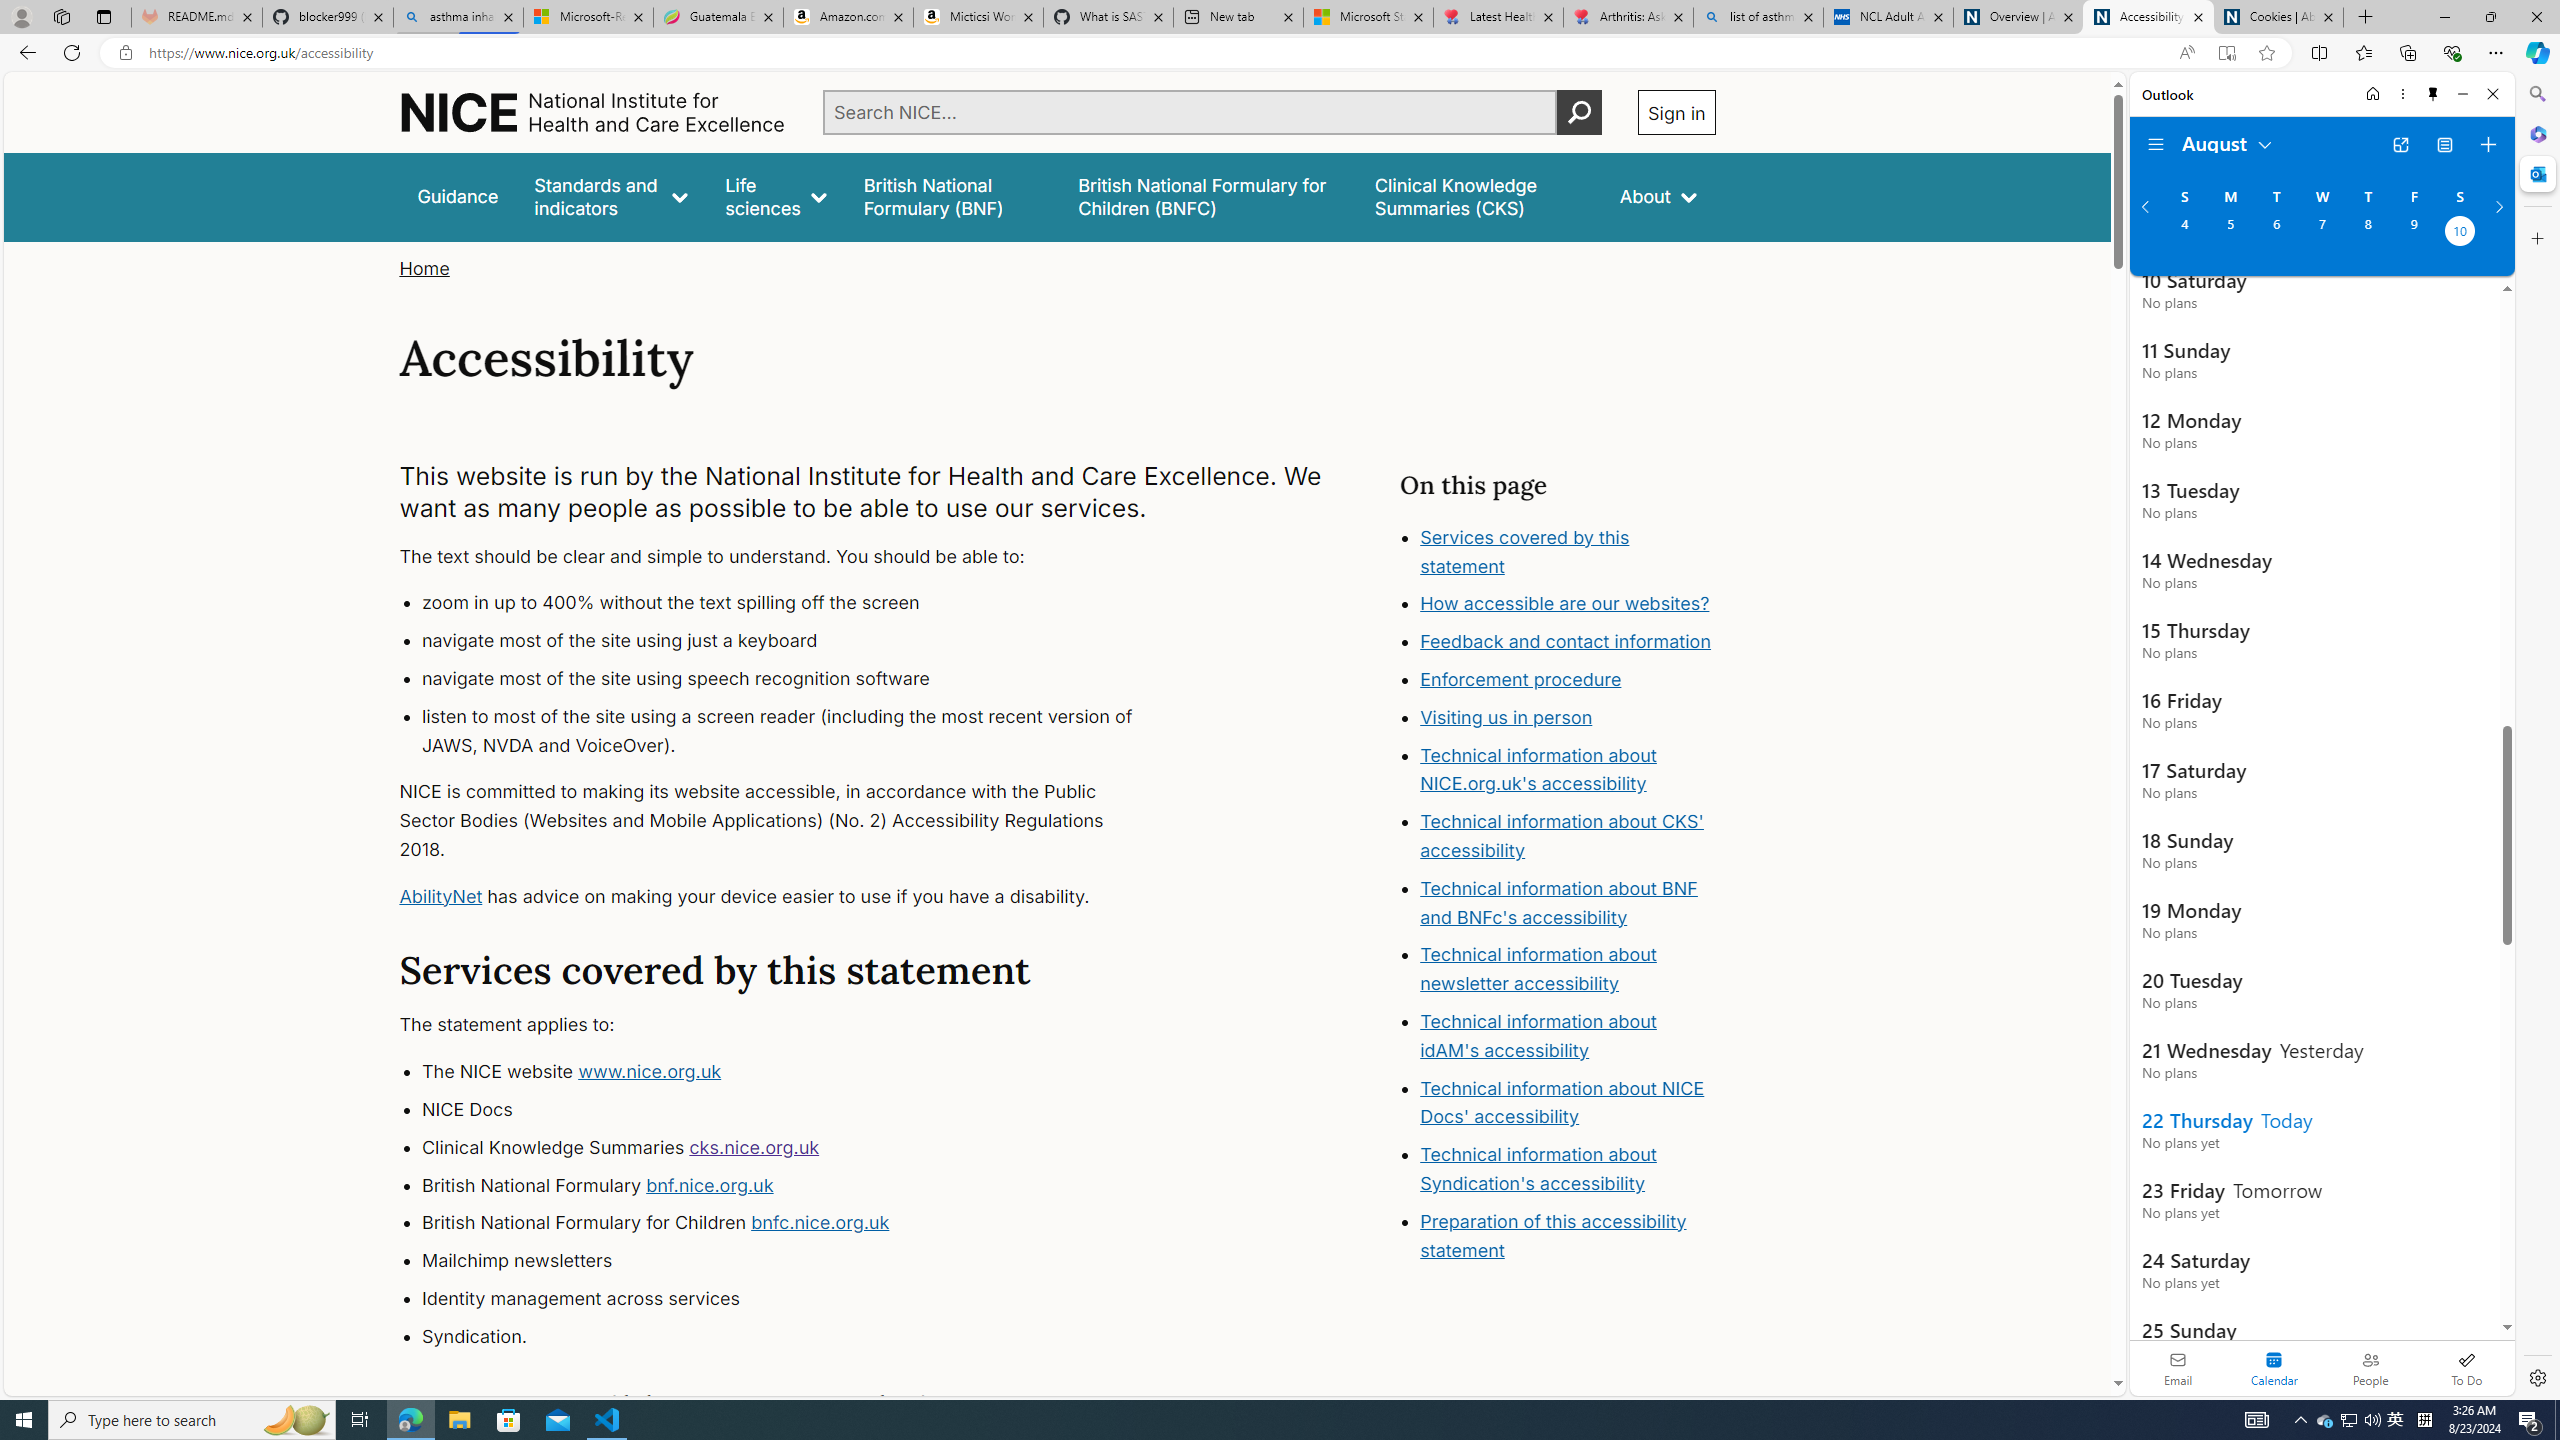 The width and height of the screenshot is (2560, 1440). Describe the element at coordinates (2444, 145) in the screenshot. I see `View Switcher. Current view is Agenda view` at that location.